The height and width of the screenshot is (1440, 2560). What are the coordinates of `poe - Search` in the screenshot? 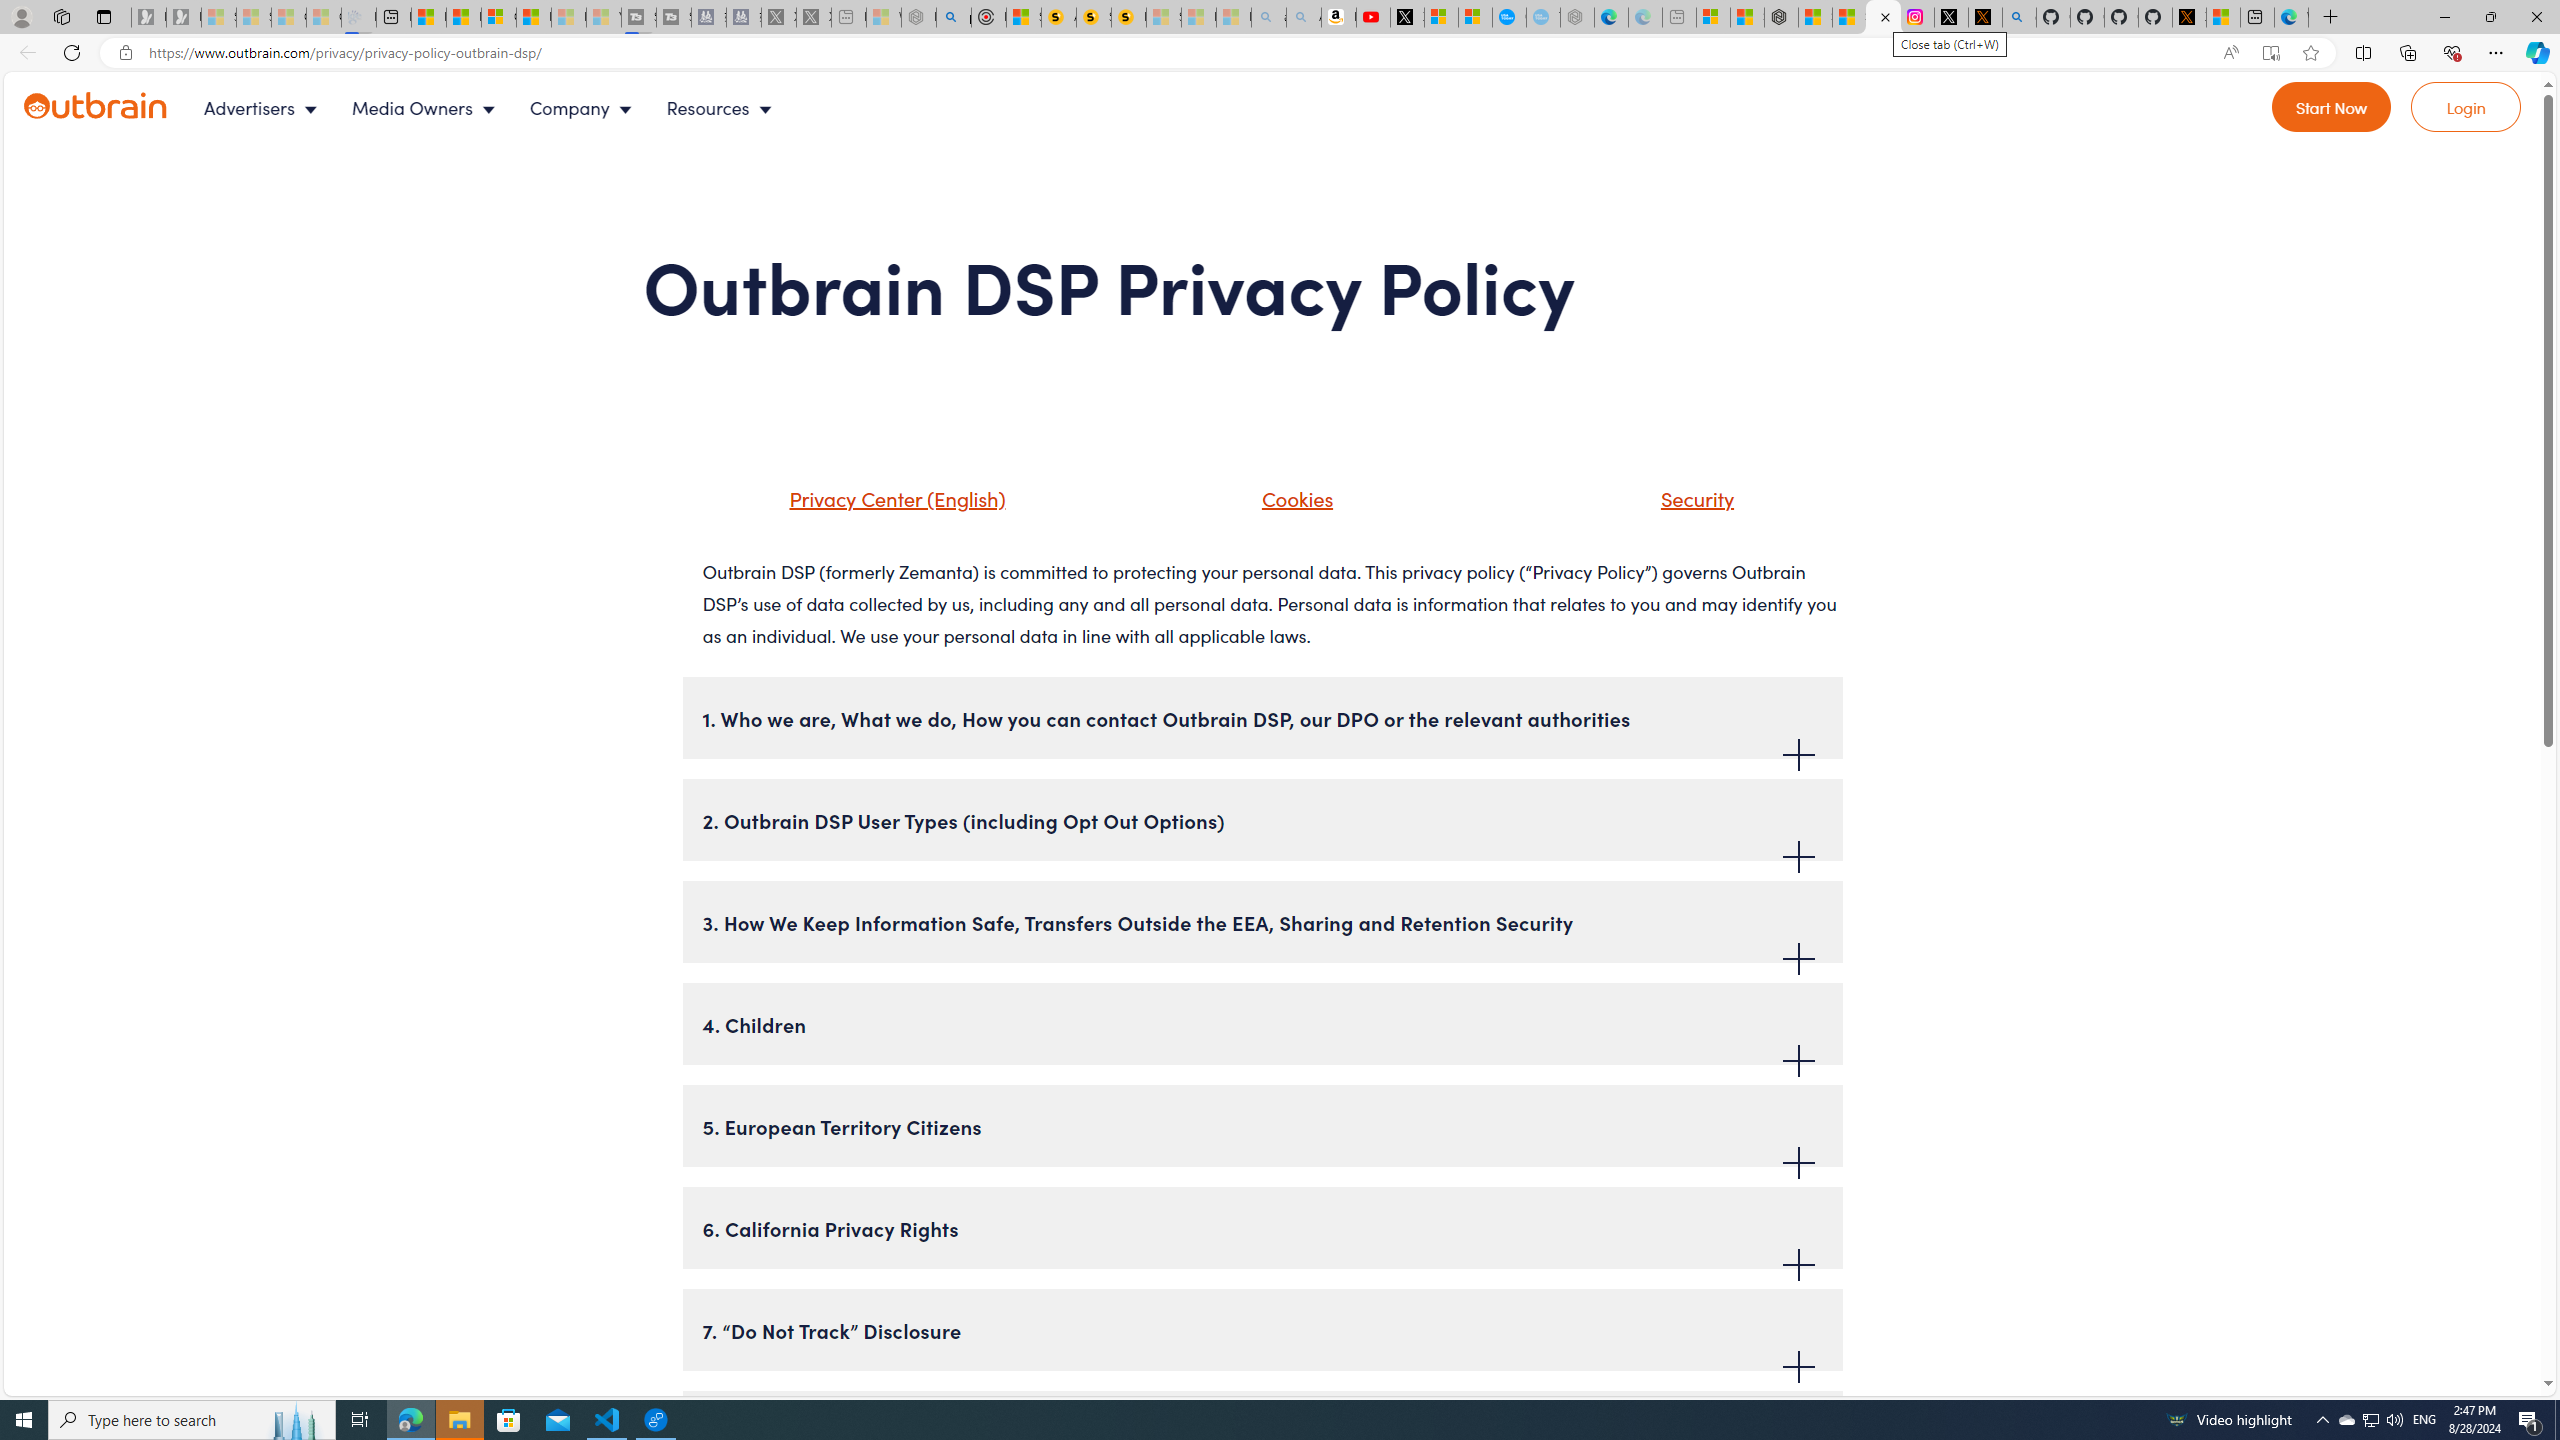 It's located at (953, 17).